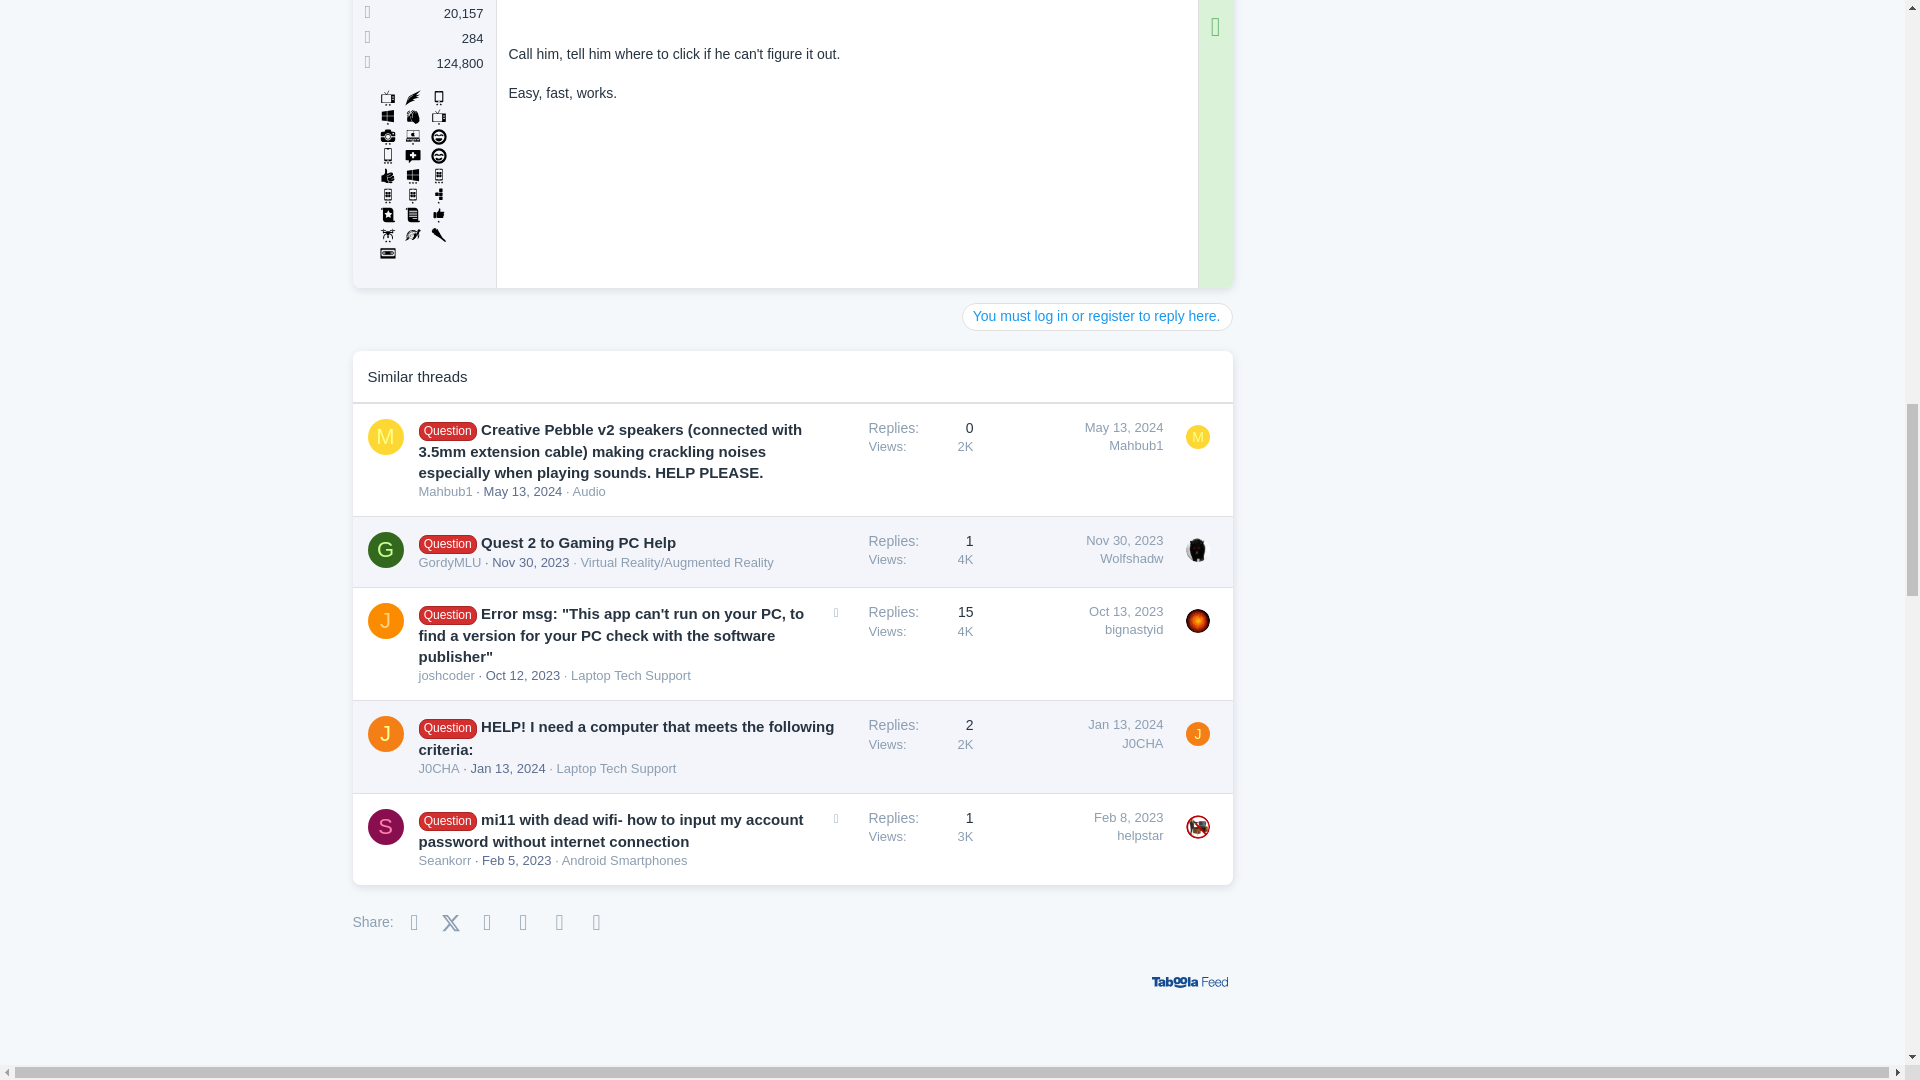  What do you see at coordinates (530, 562) in the screenshot?
I see `Nov 30, 2023 at 11:57 AM` at bounding box center [530, 562].